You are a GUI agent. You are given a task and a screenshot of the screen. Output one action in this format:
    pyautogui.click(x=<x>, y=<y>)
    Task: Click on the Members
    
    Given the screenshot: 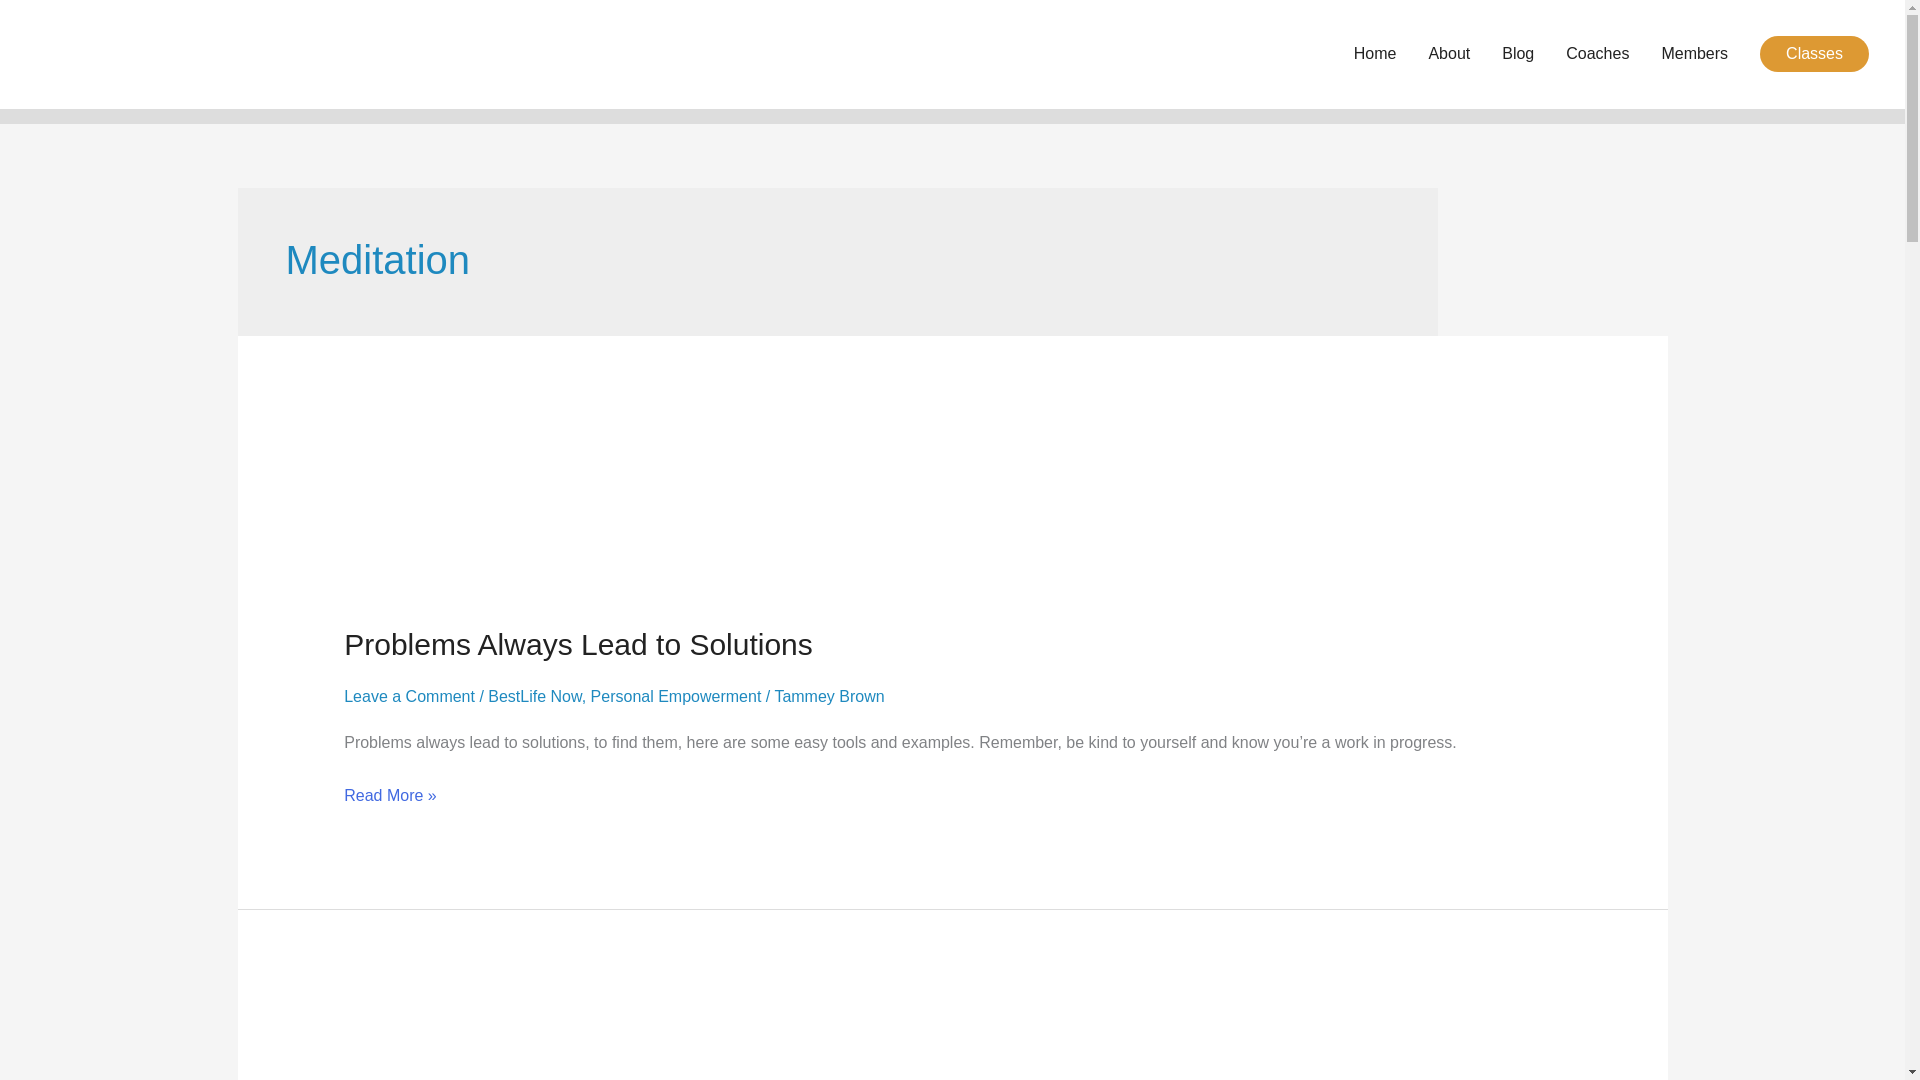 What is the action you would take?
    pyautogui.click(x=1694, y=54)
    